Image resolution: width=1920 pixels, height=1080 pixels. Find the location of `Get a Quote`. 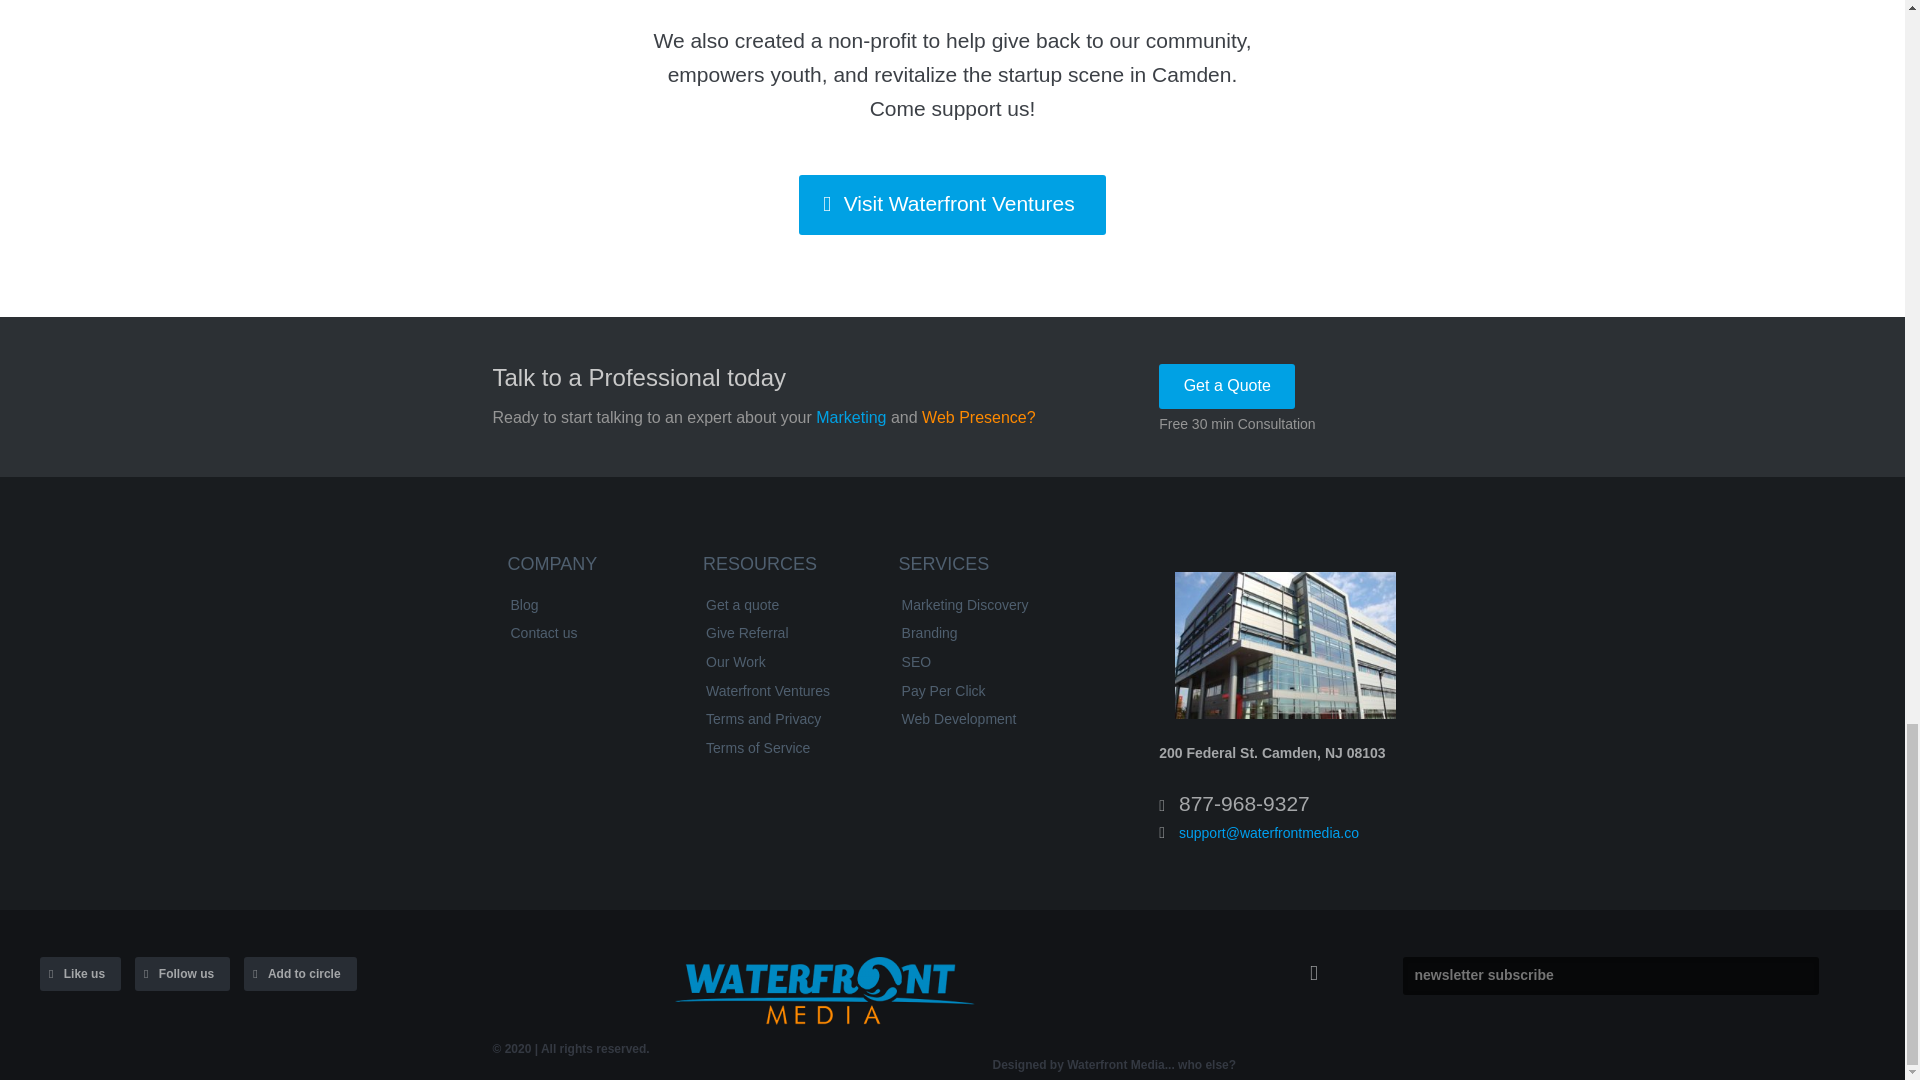

Get a Quote is located at coordinates (1226, 386).